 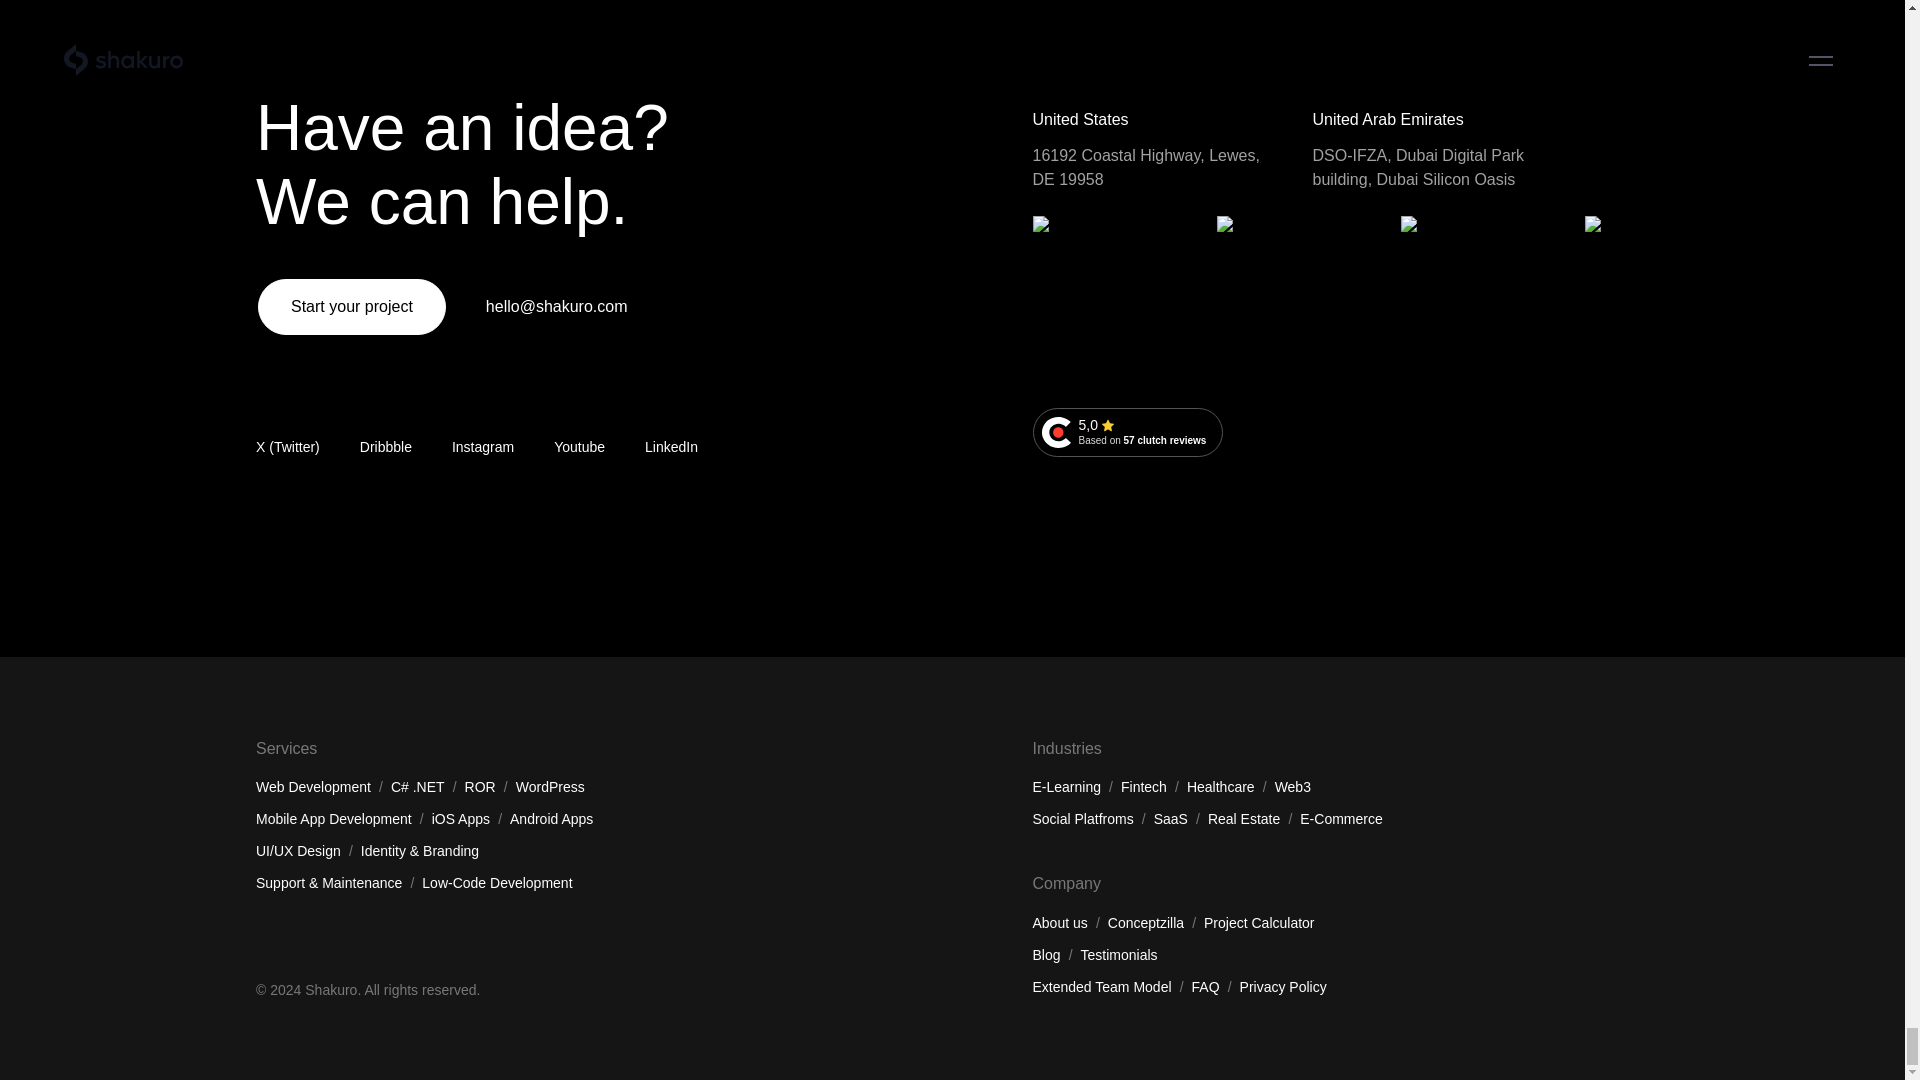 I want to click on Web Development, so click(x=312, y=23).